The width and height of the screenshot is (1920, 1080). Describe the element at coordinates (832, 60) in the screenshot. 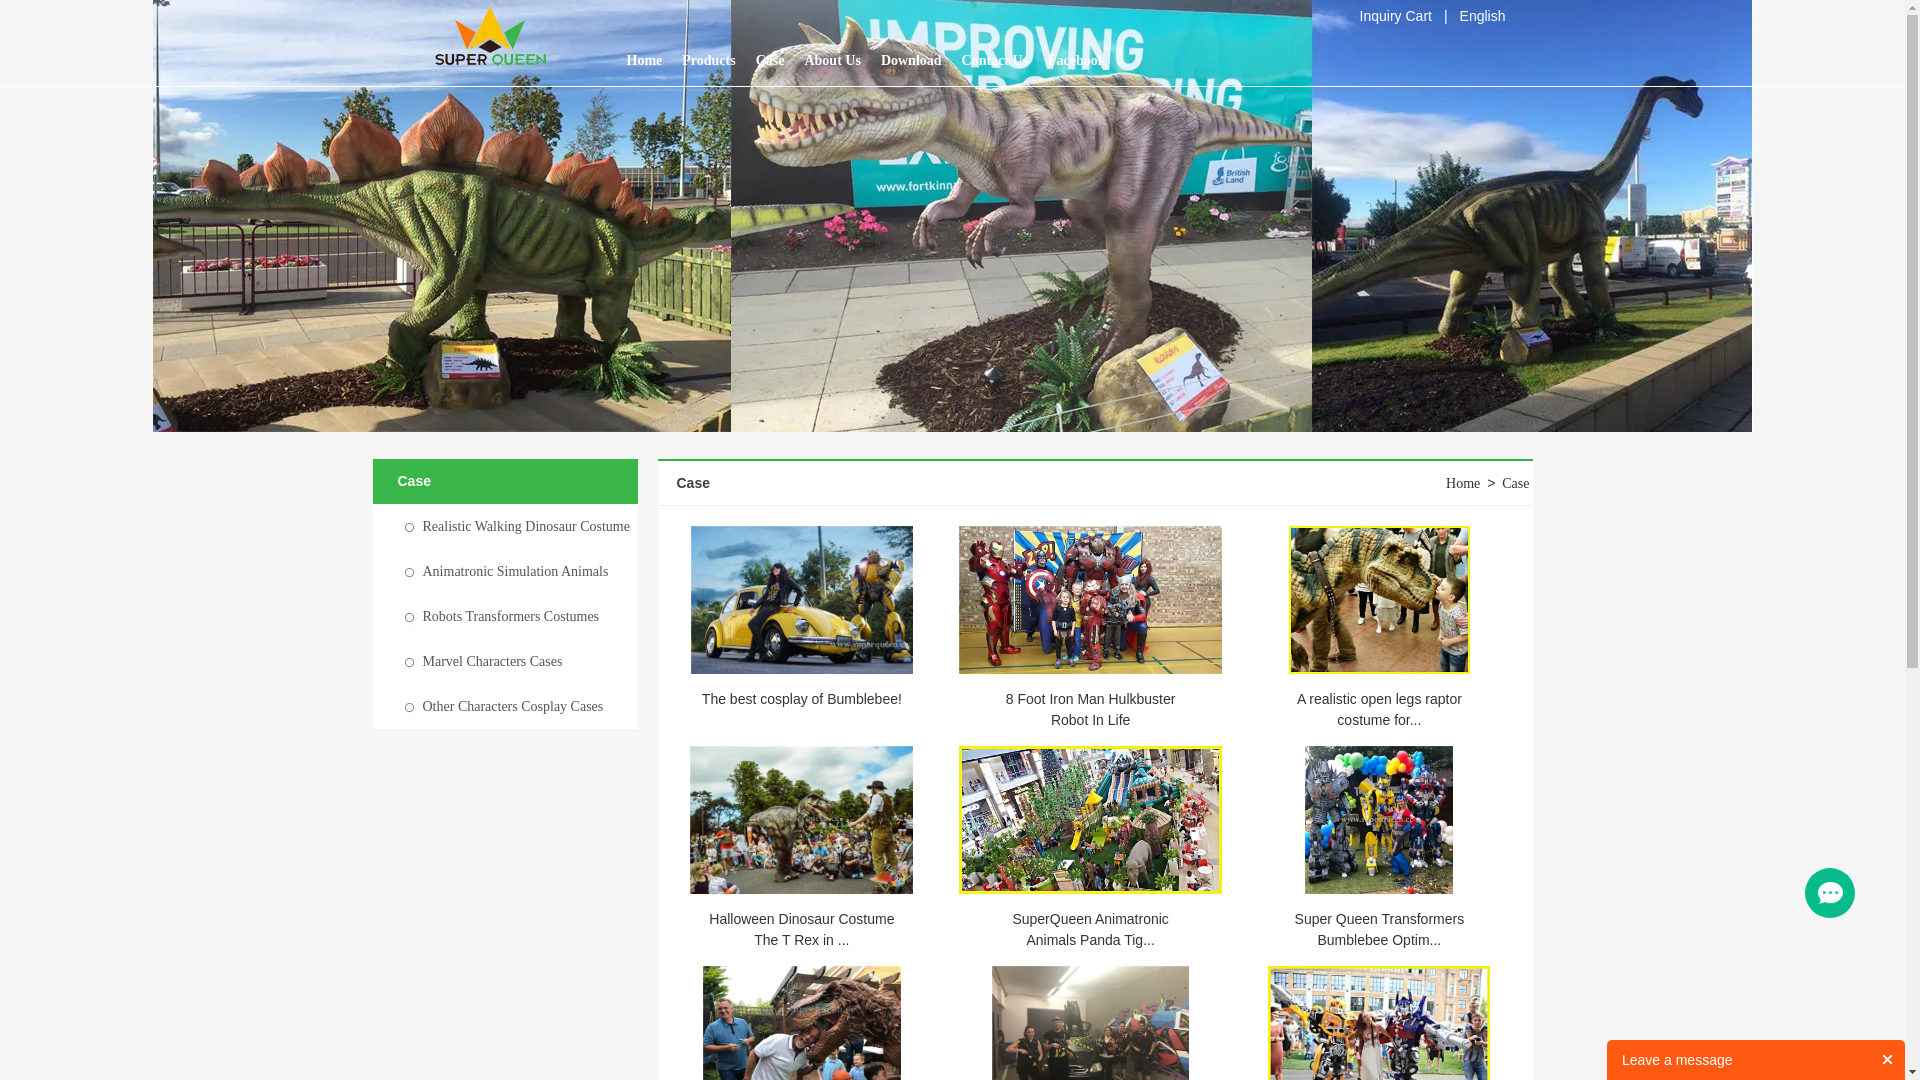

I see `About Us` at that location.